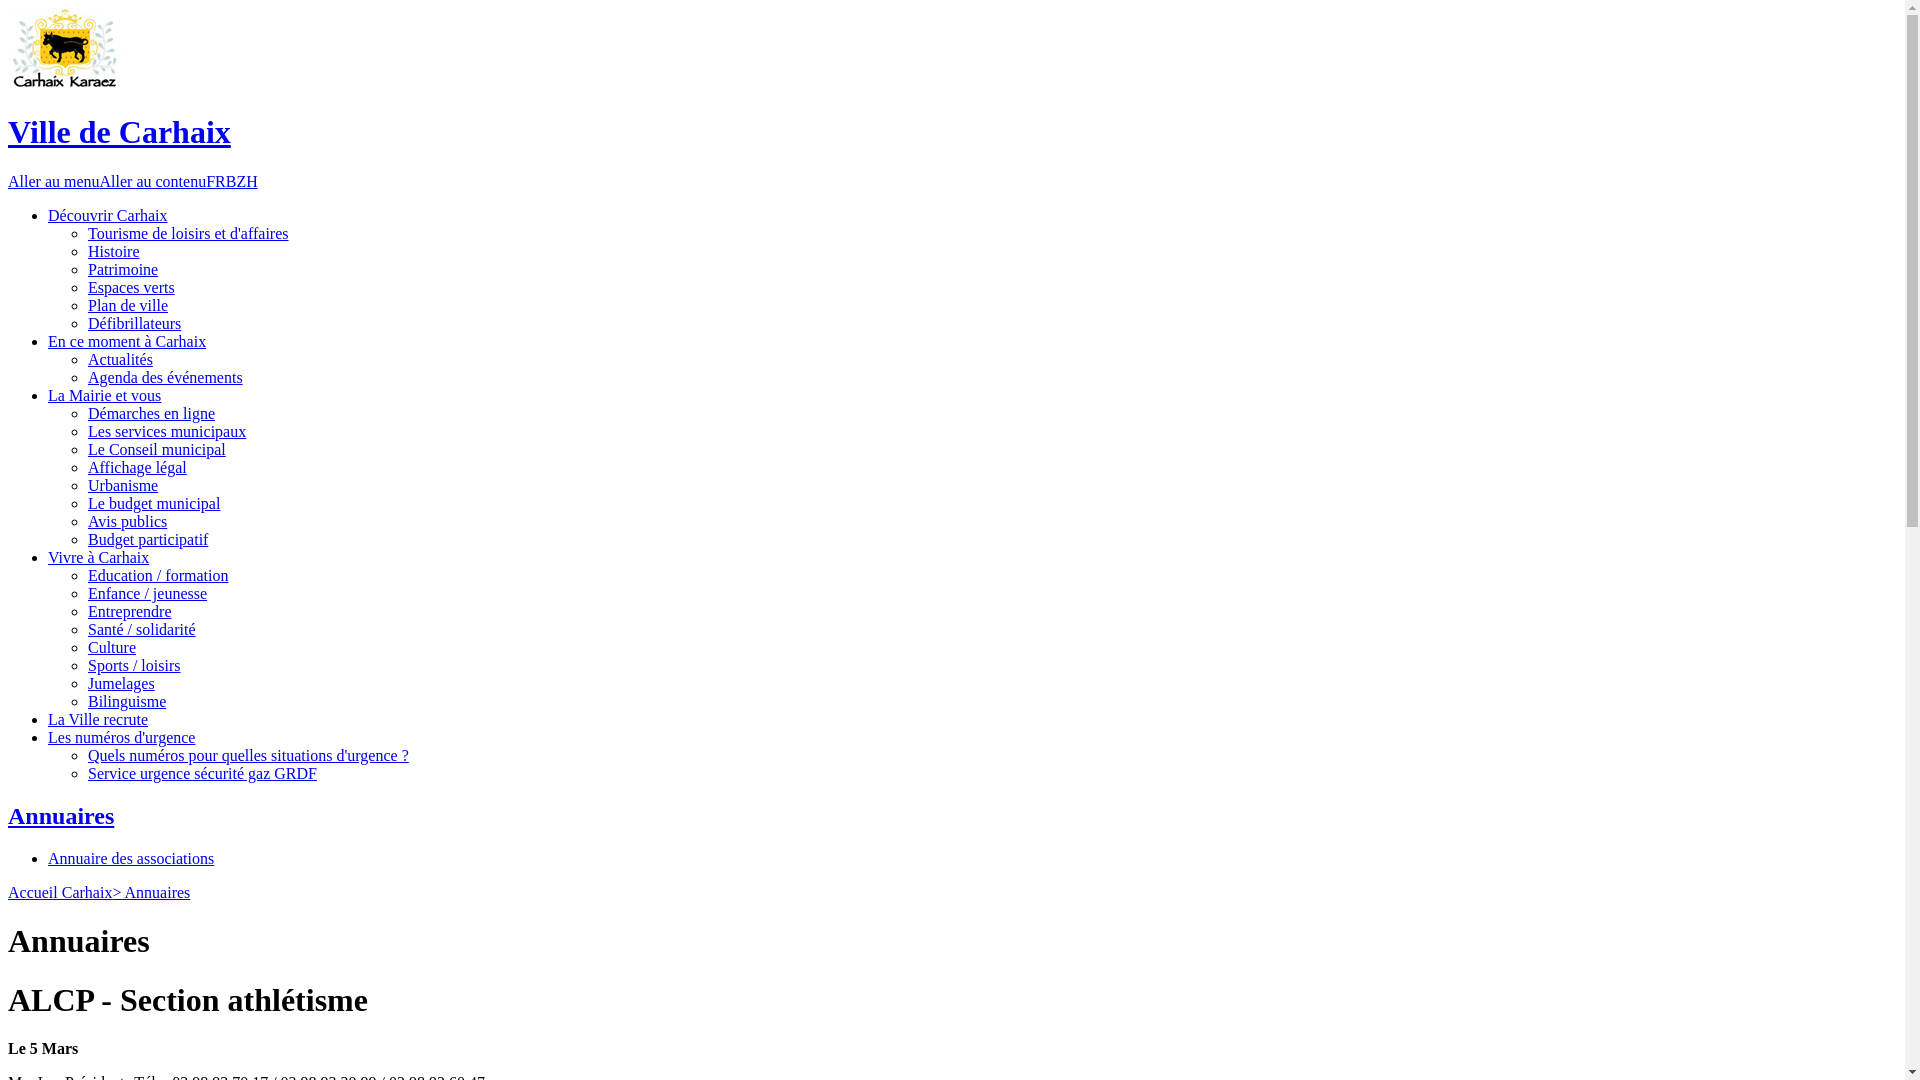 This screenshot has height=1080, width=1920. What do you see at coordinates (154, 504) in the screenshot?
I see `Le budget municipal` at bounding box center [154, 504].